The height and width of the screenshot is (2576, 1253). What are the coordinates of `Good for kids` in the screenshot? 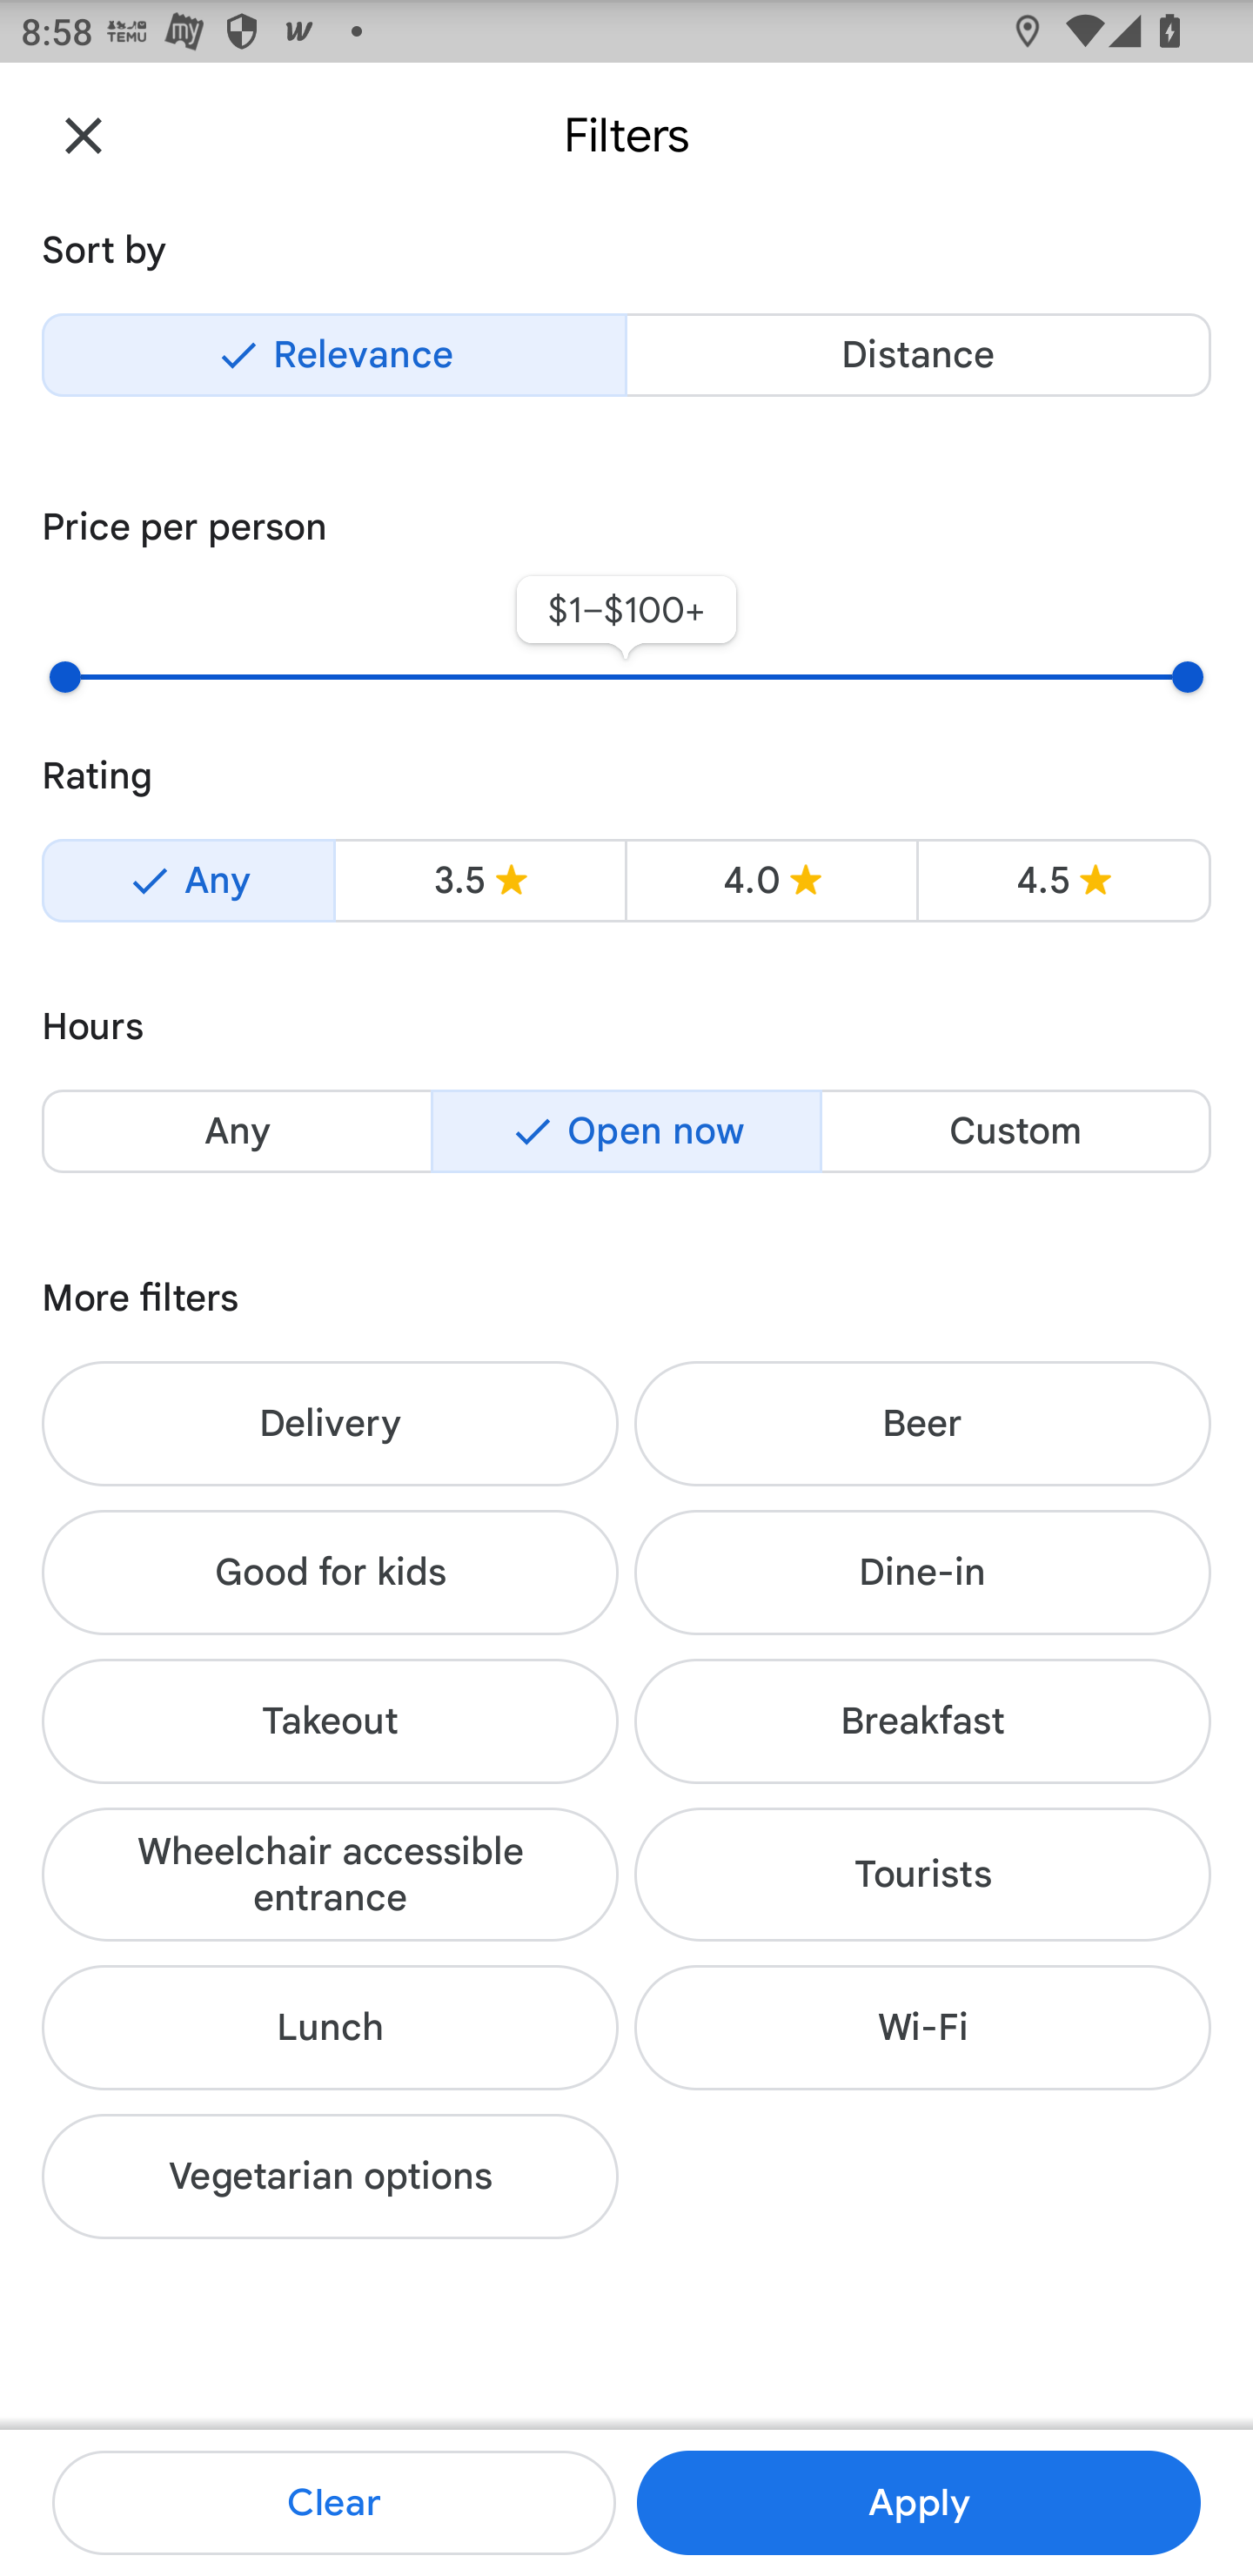 It's located at (330, 1572).